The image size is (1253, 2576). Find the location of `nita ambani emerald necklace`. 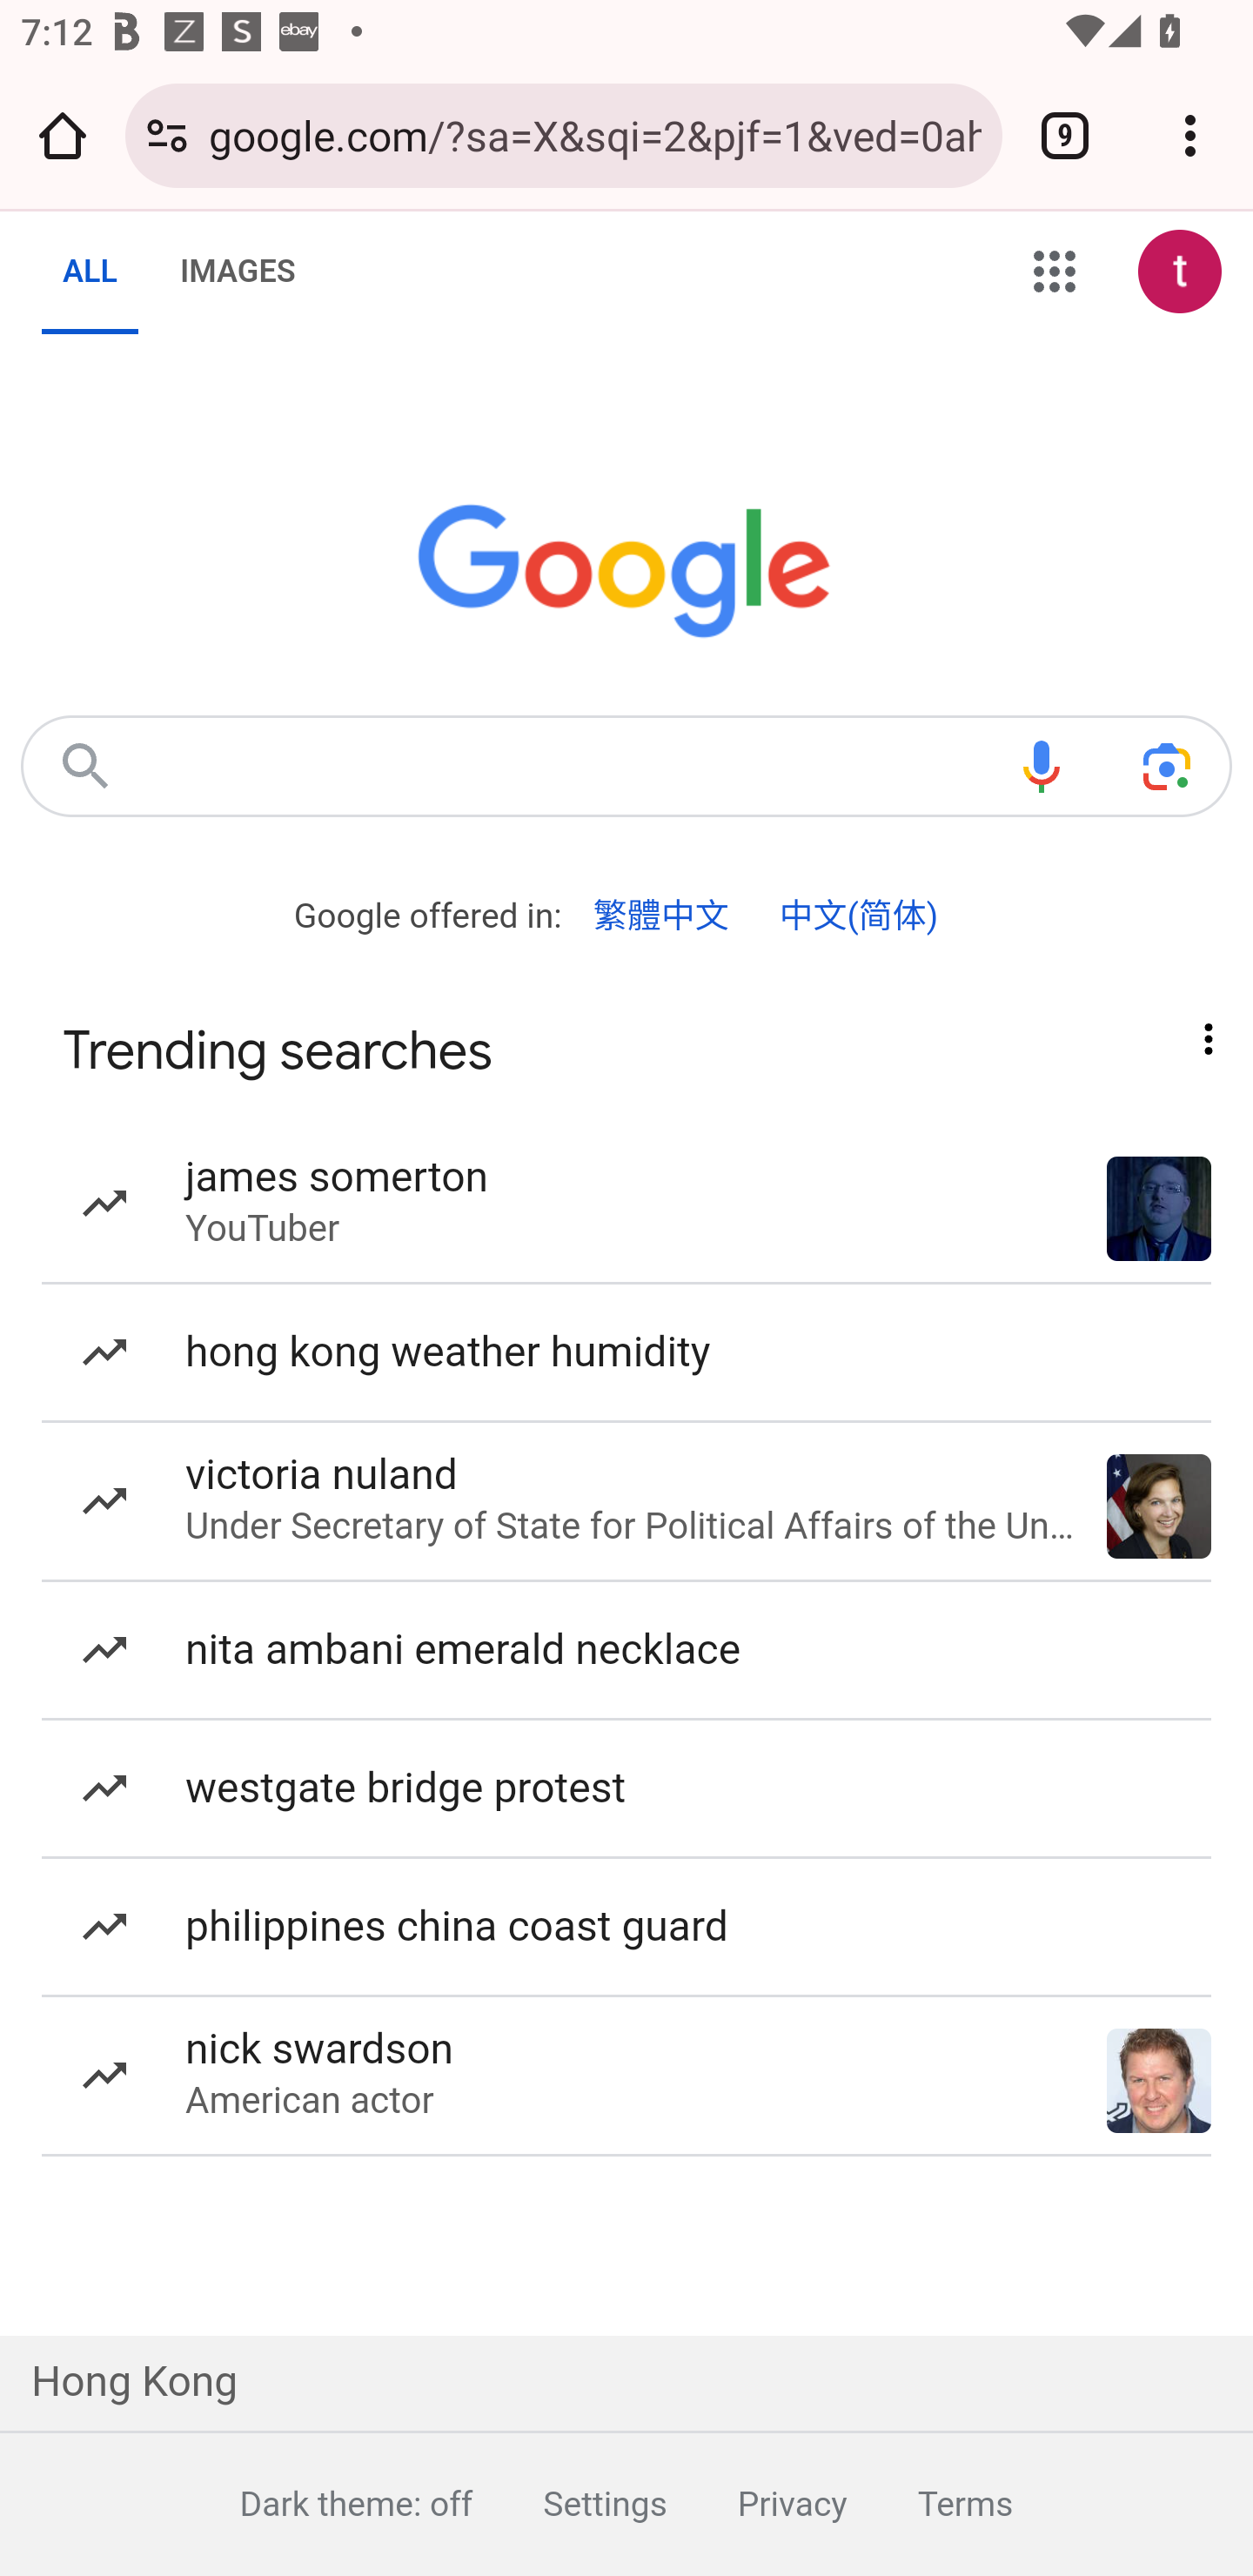

nita ambani emerald necklace is located at coordinates (626, 1651).